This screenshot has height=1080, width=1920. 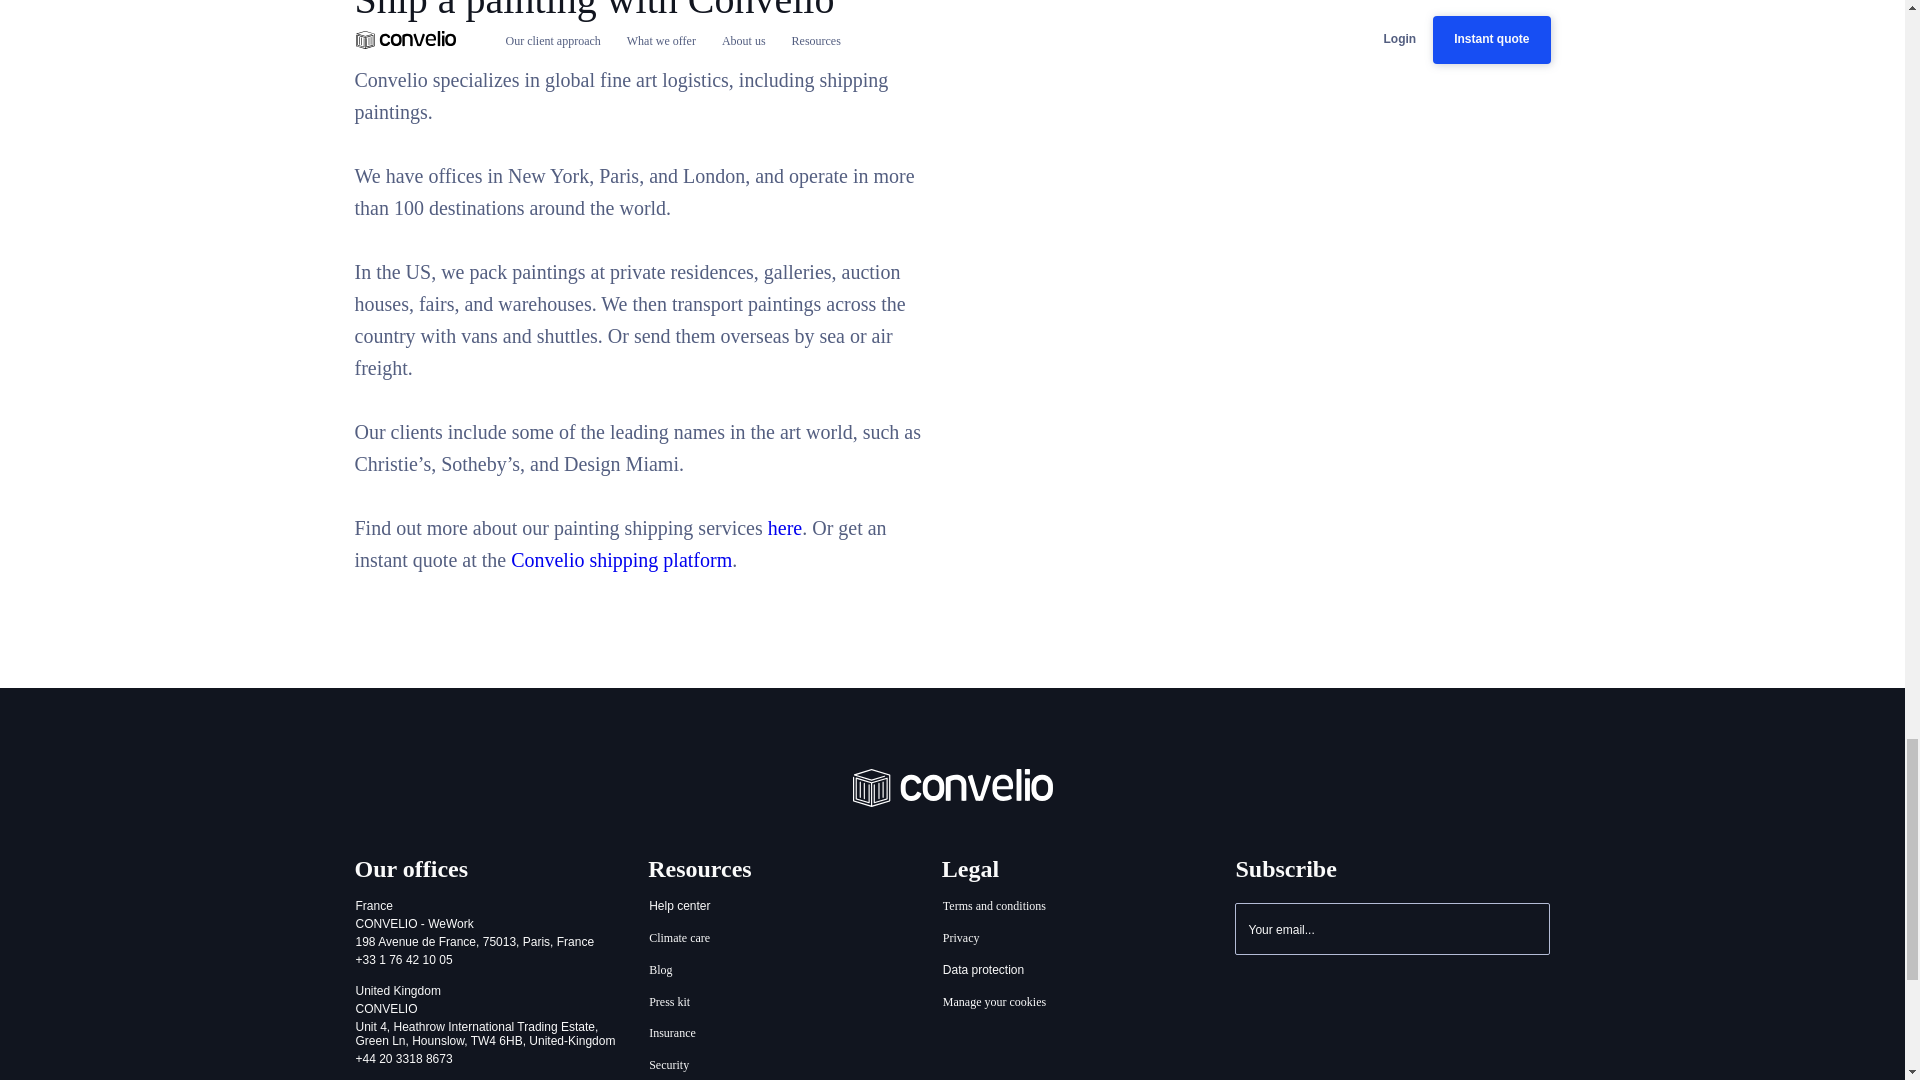 I want to click on Privacy, so click(x=962, y=938).